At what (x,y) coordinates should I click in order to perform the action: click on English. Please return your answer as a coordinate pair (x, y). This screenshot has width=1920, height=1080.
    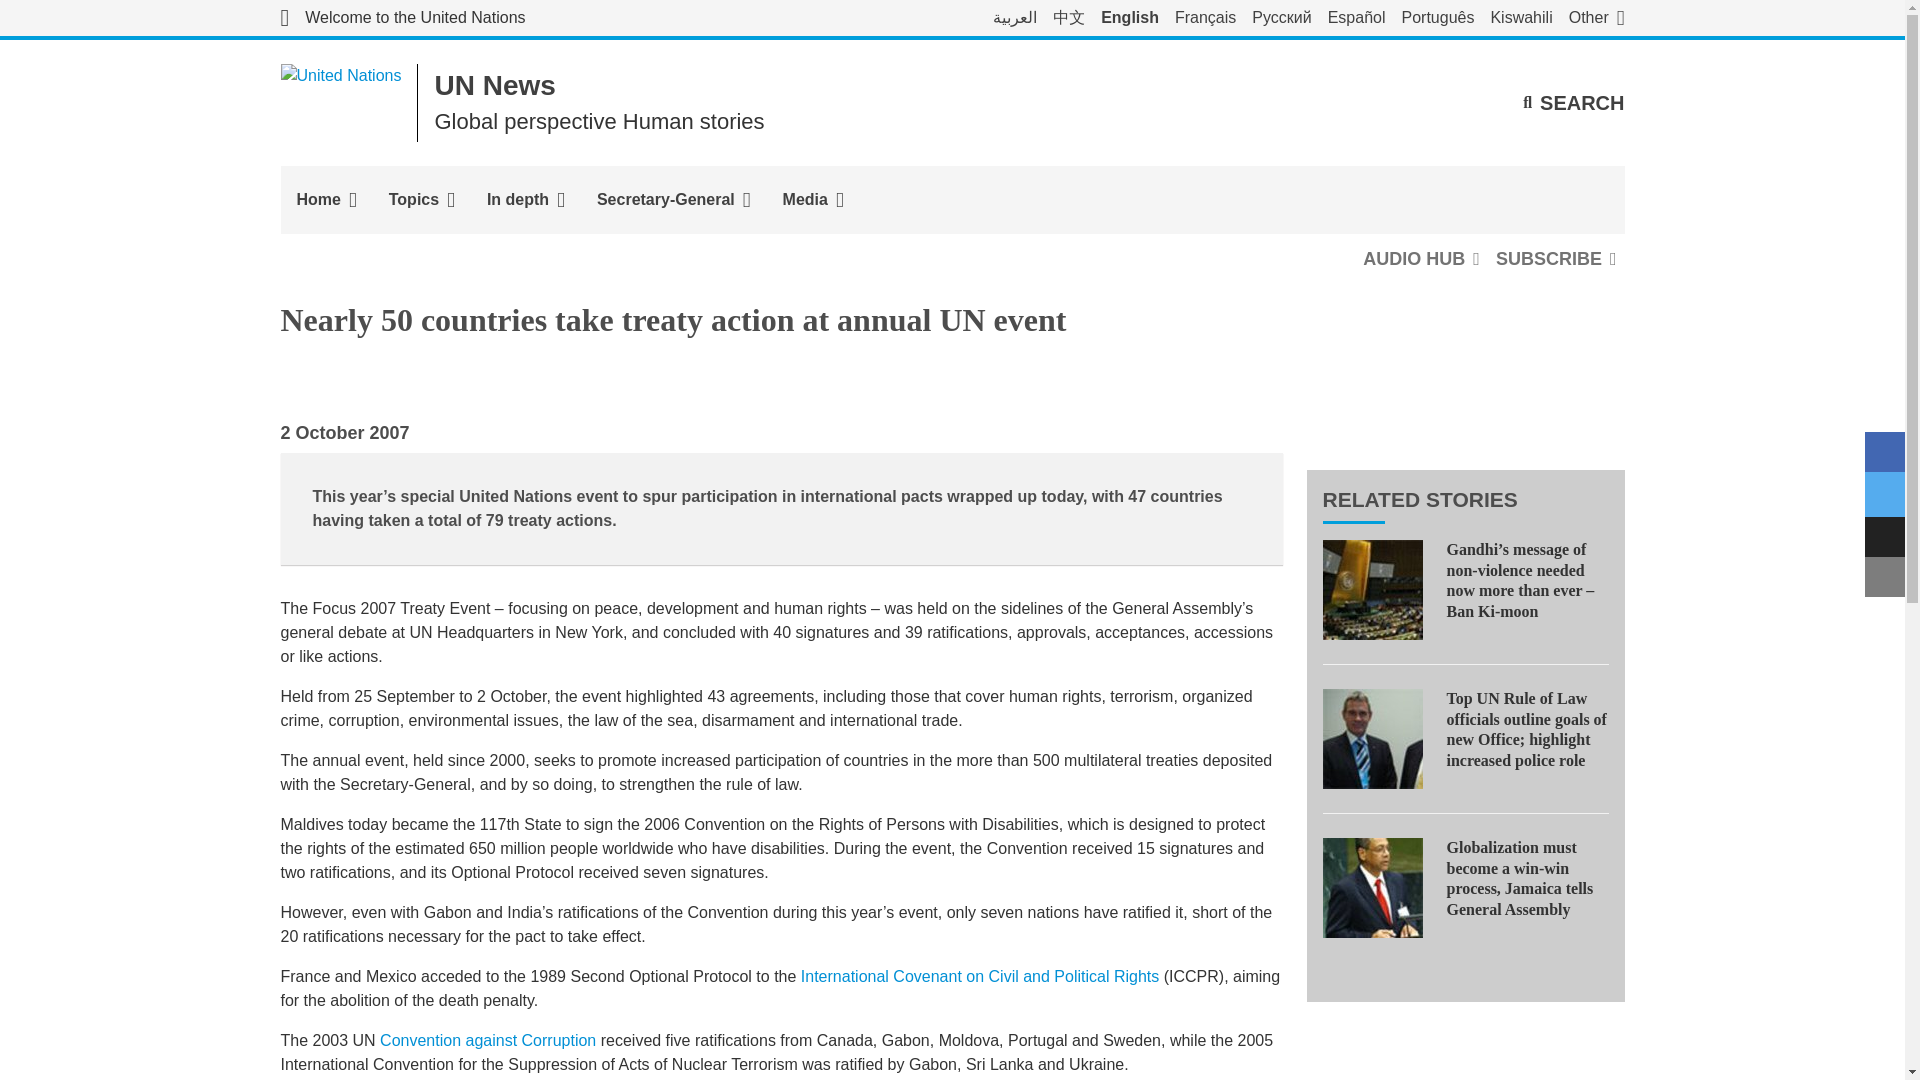
    Looking at the image, I should click on (1130, 18).